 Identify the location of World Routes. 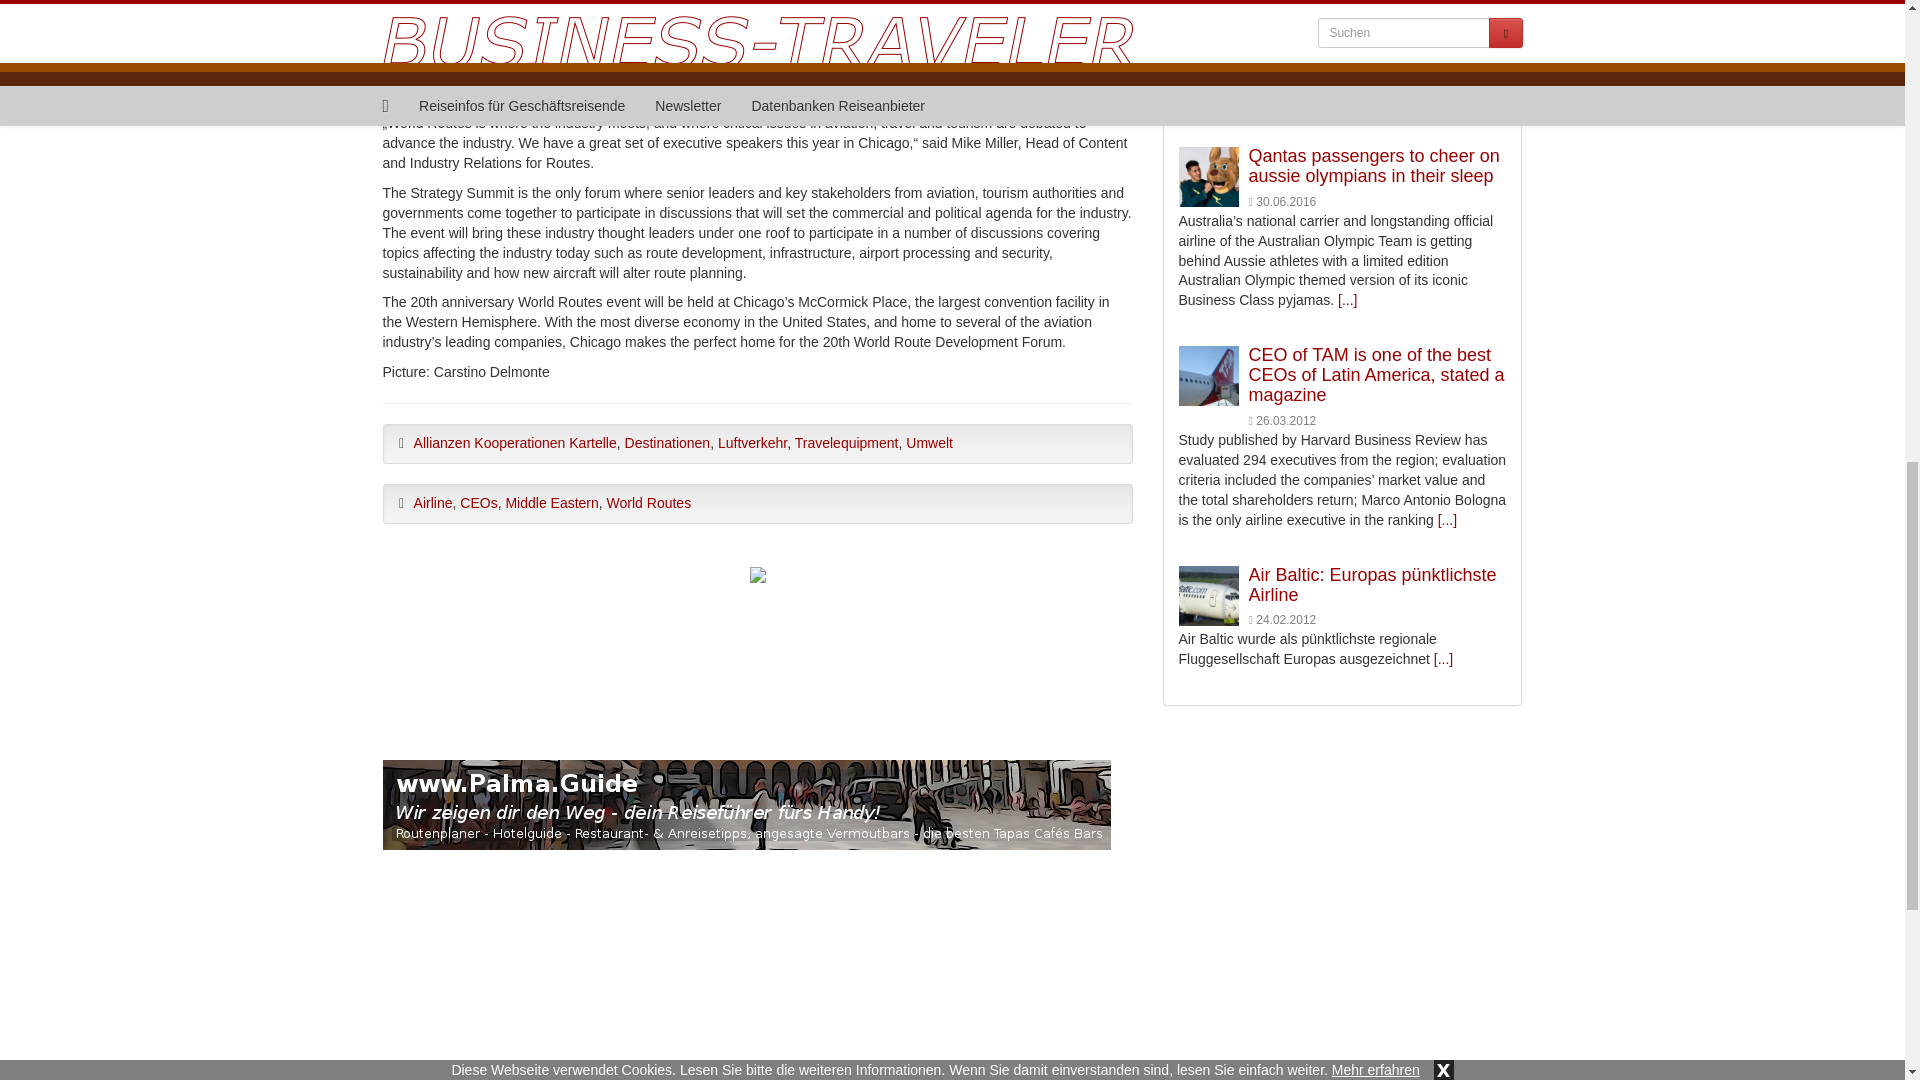
(648, 502).